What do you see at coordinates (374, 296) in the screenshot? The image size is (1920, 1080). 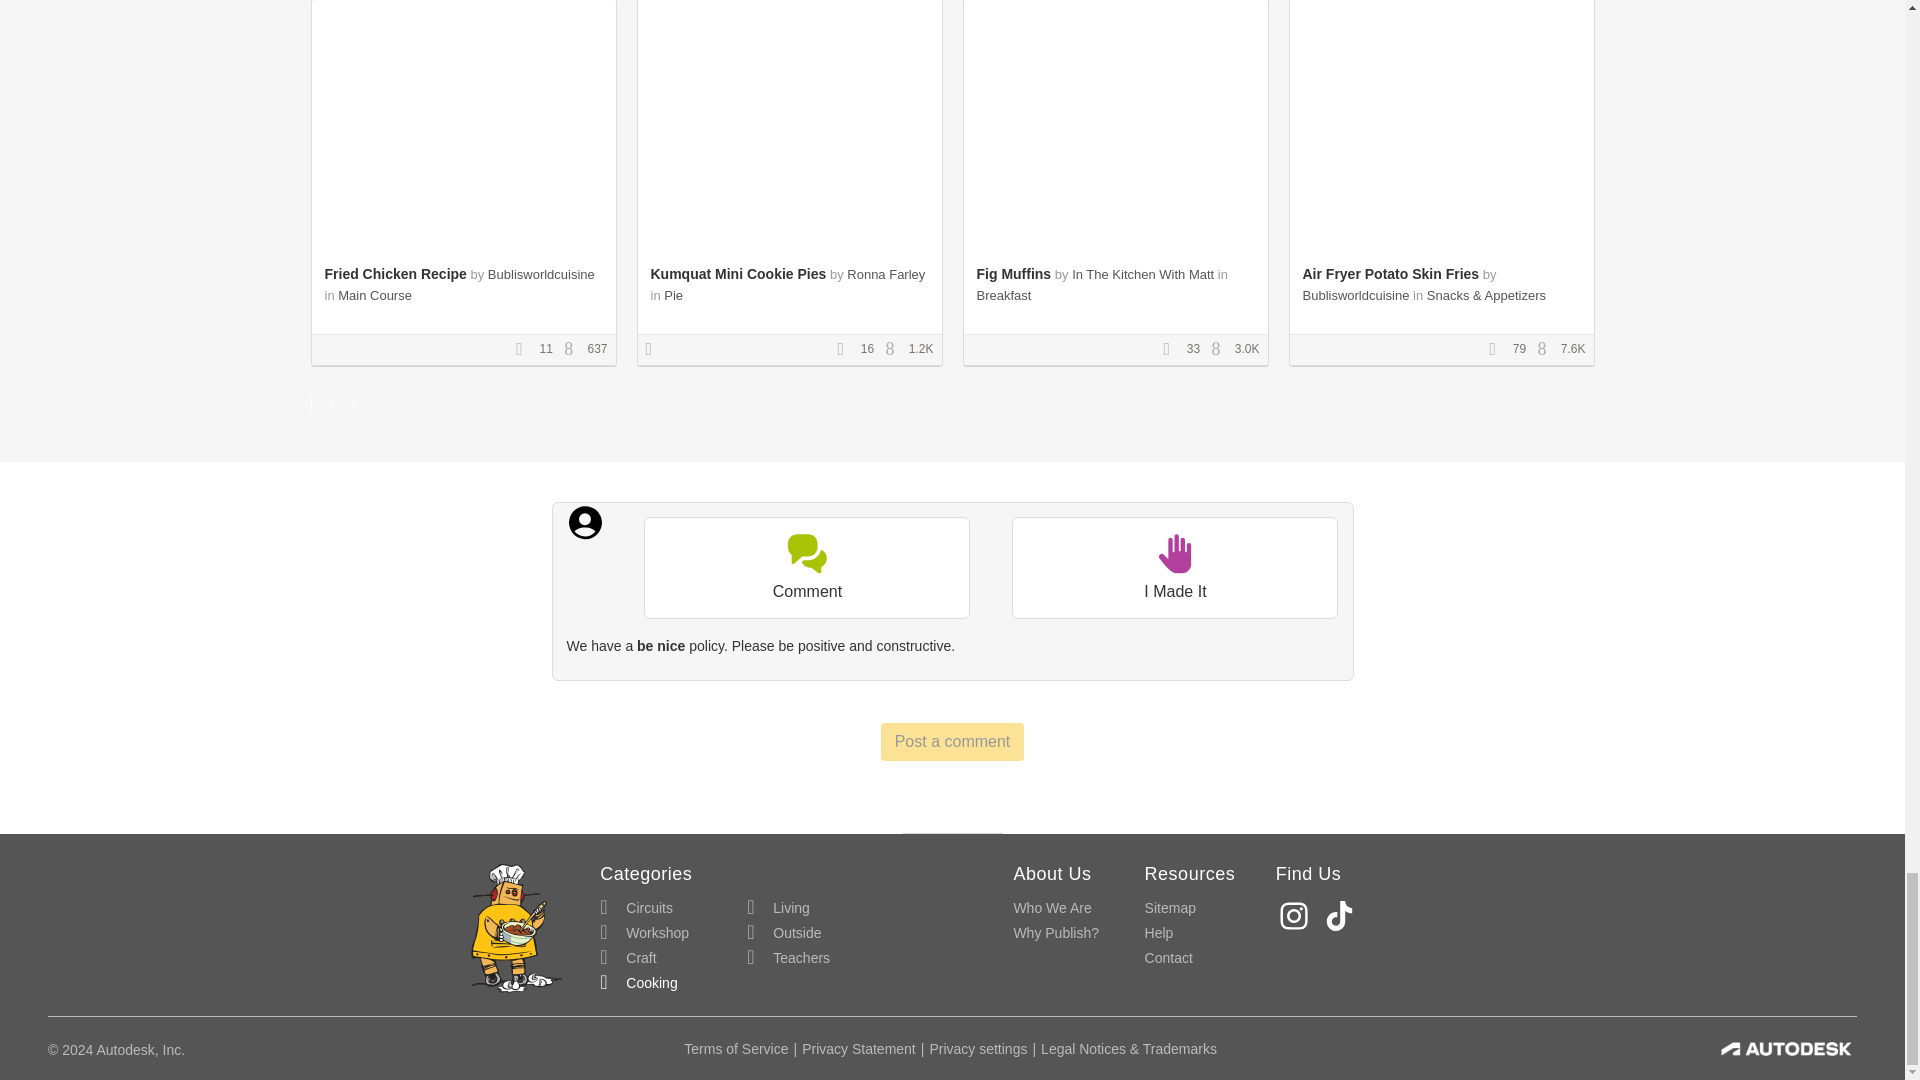 I see `Main Course` at bounding box center [374, 296].